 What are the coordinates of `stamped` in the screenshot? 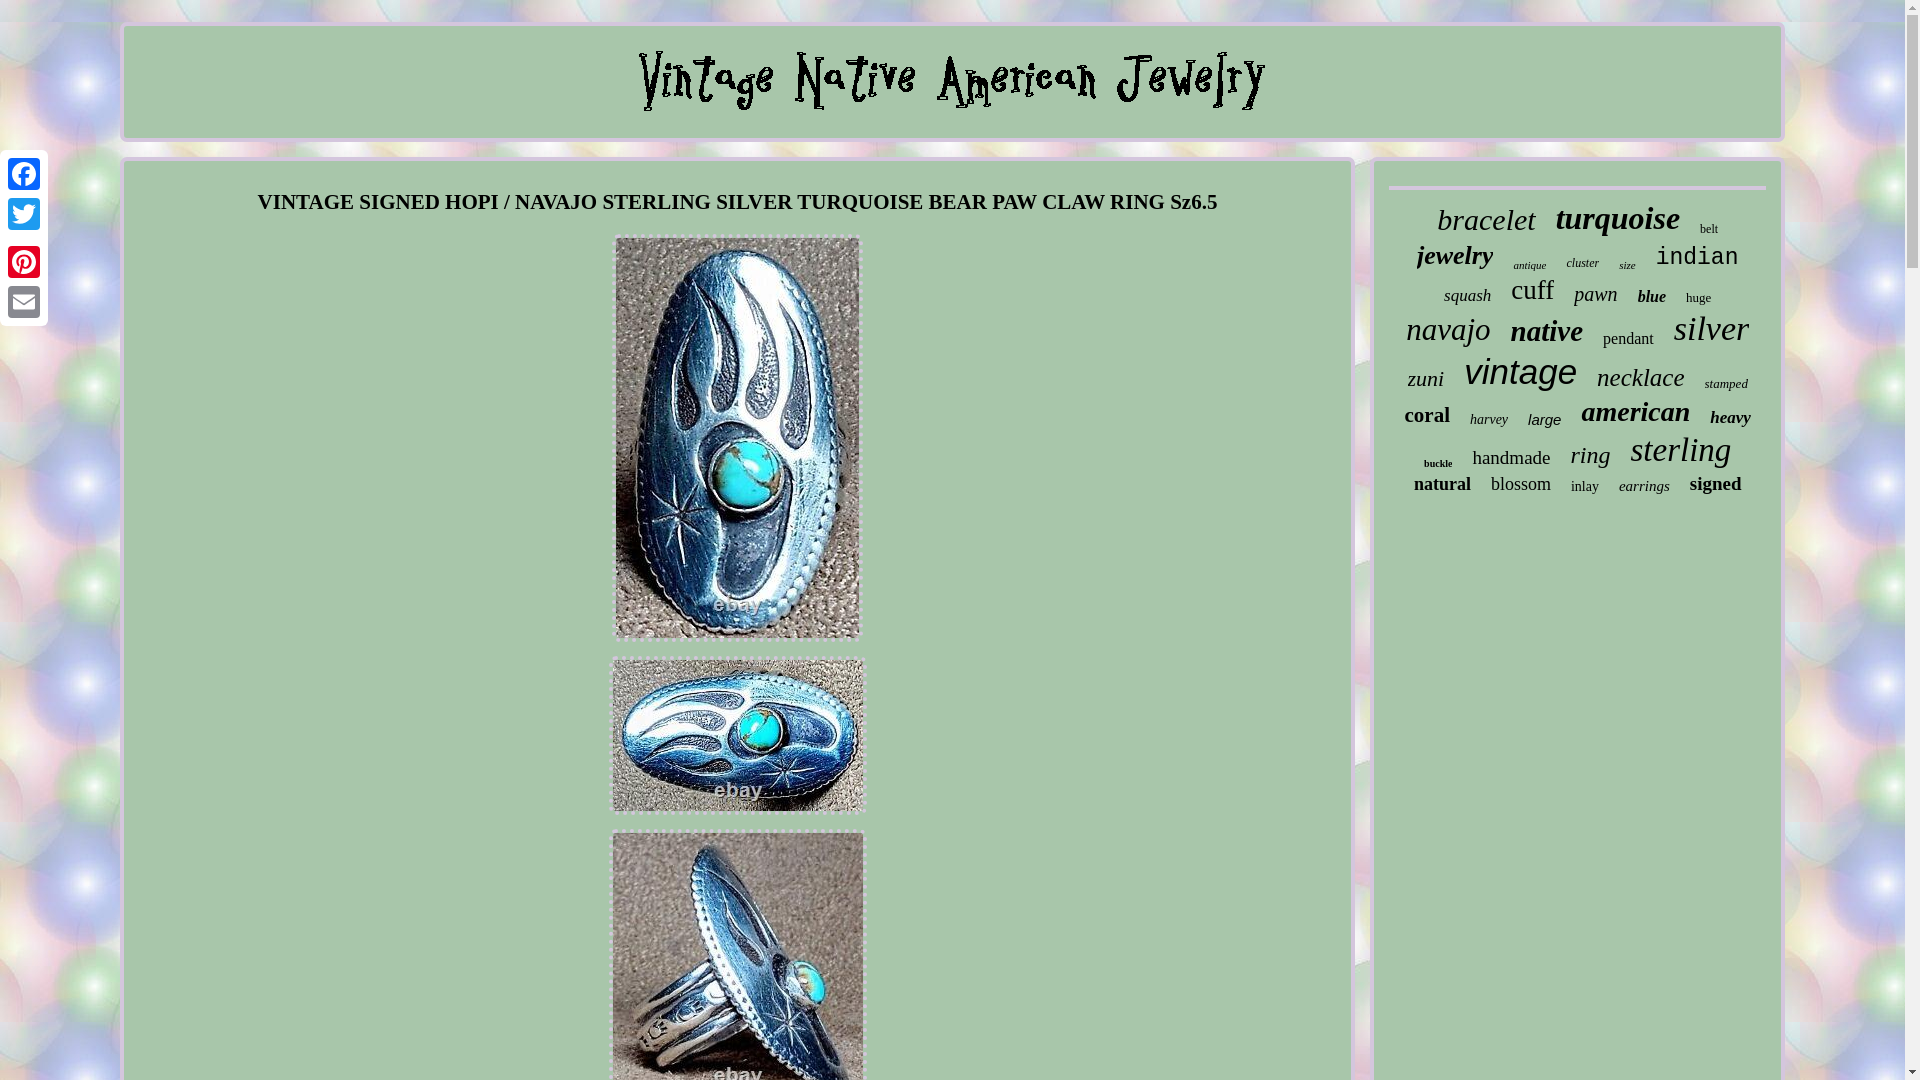 It's located at (1726, 384).